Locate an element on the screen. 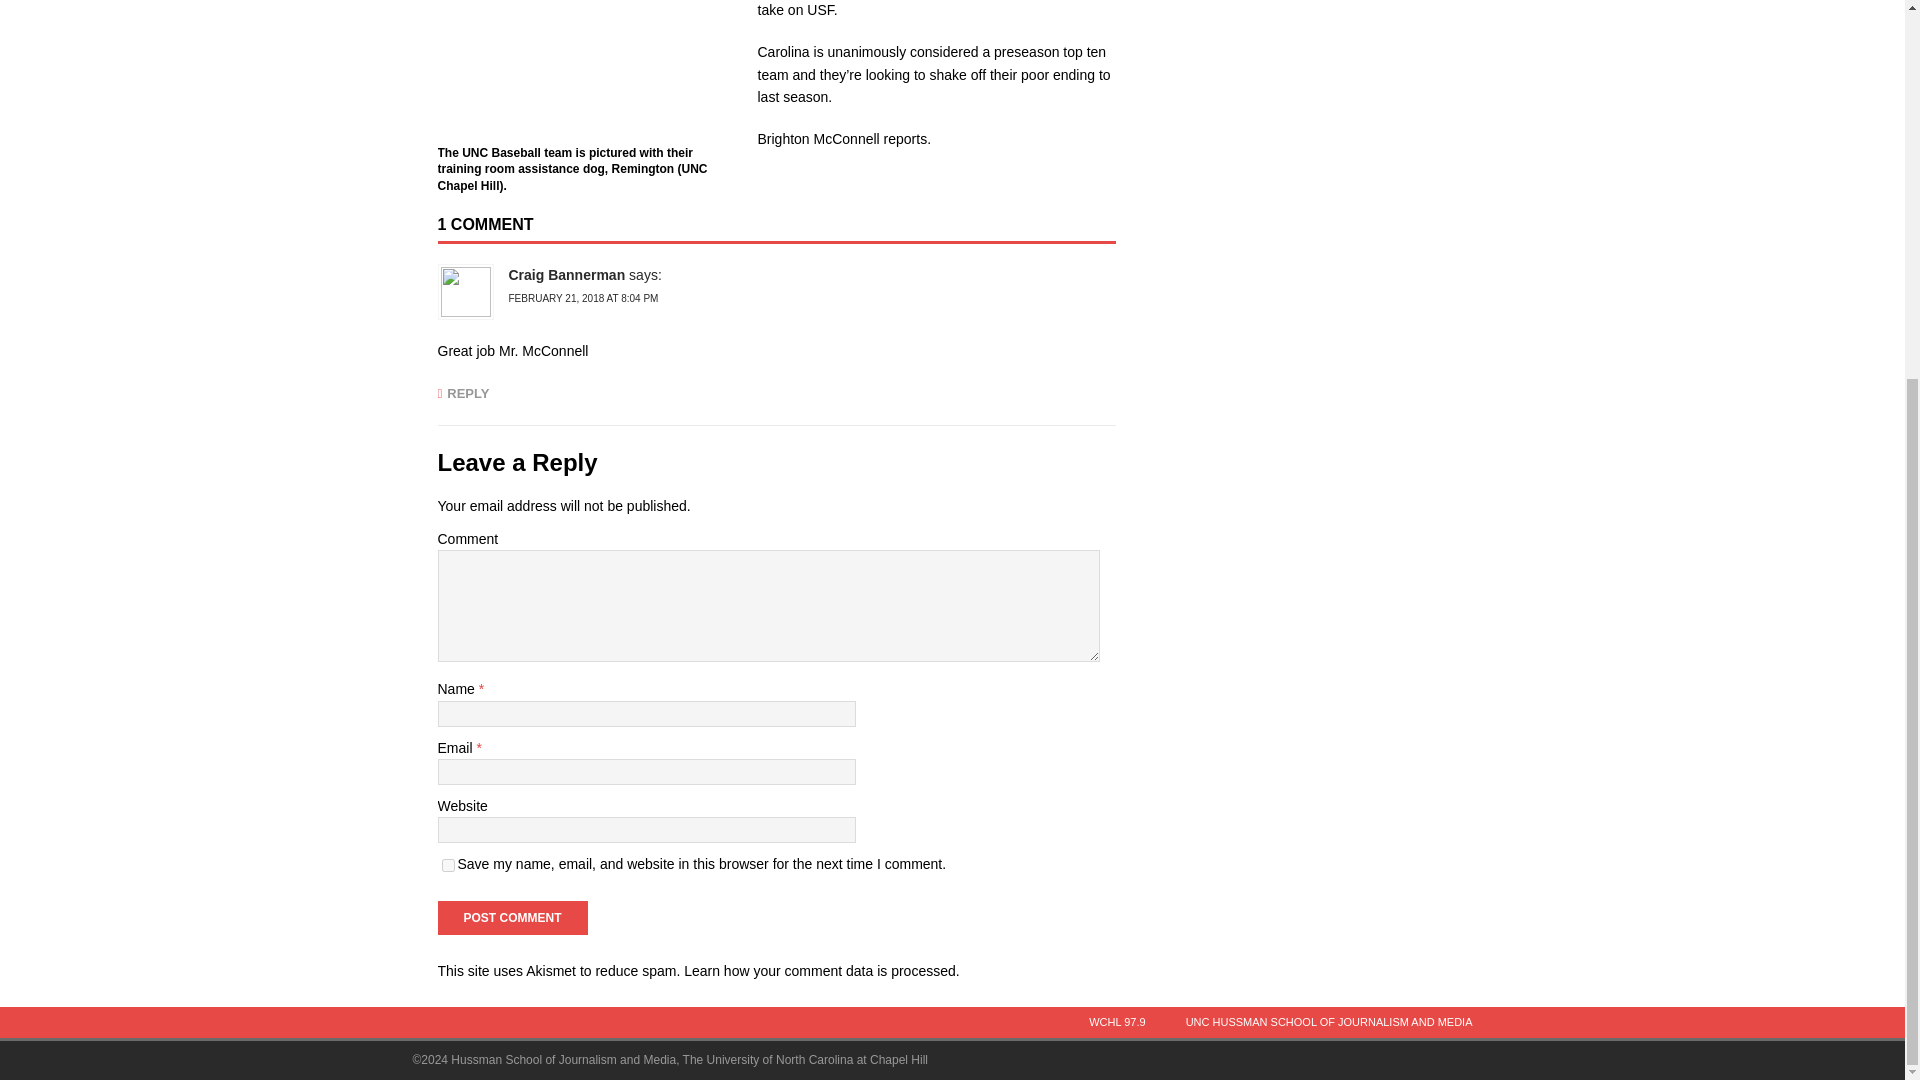 The image size is (1920, 1080). WCHL 97.9 is located at coordinates (1117, 1022).